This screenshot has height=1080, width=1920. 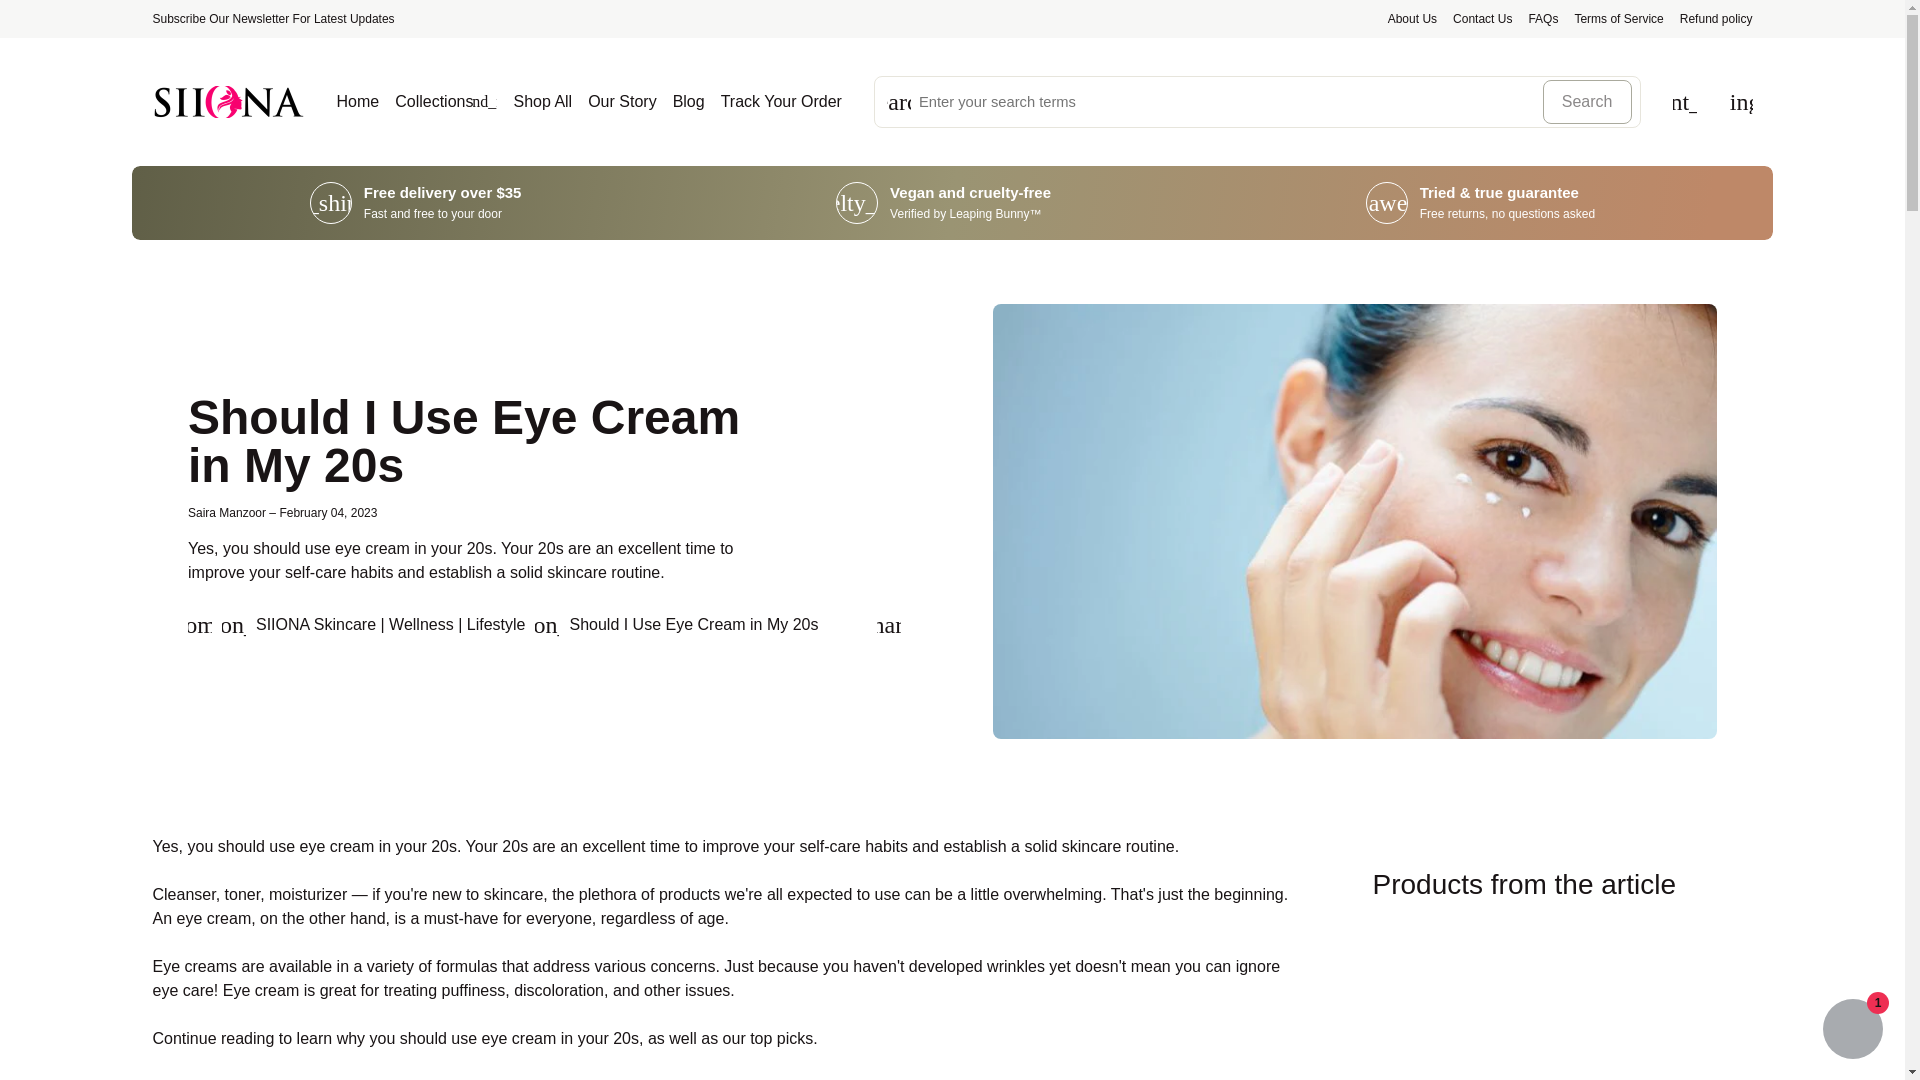 What do you see at coordinates (1716, 18) in the screenshot?
I see `Refund policy` at bounding box center [1716, 18].